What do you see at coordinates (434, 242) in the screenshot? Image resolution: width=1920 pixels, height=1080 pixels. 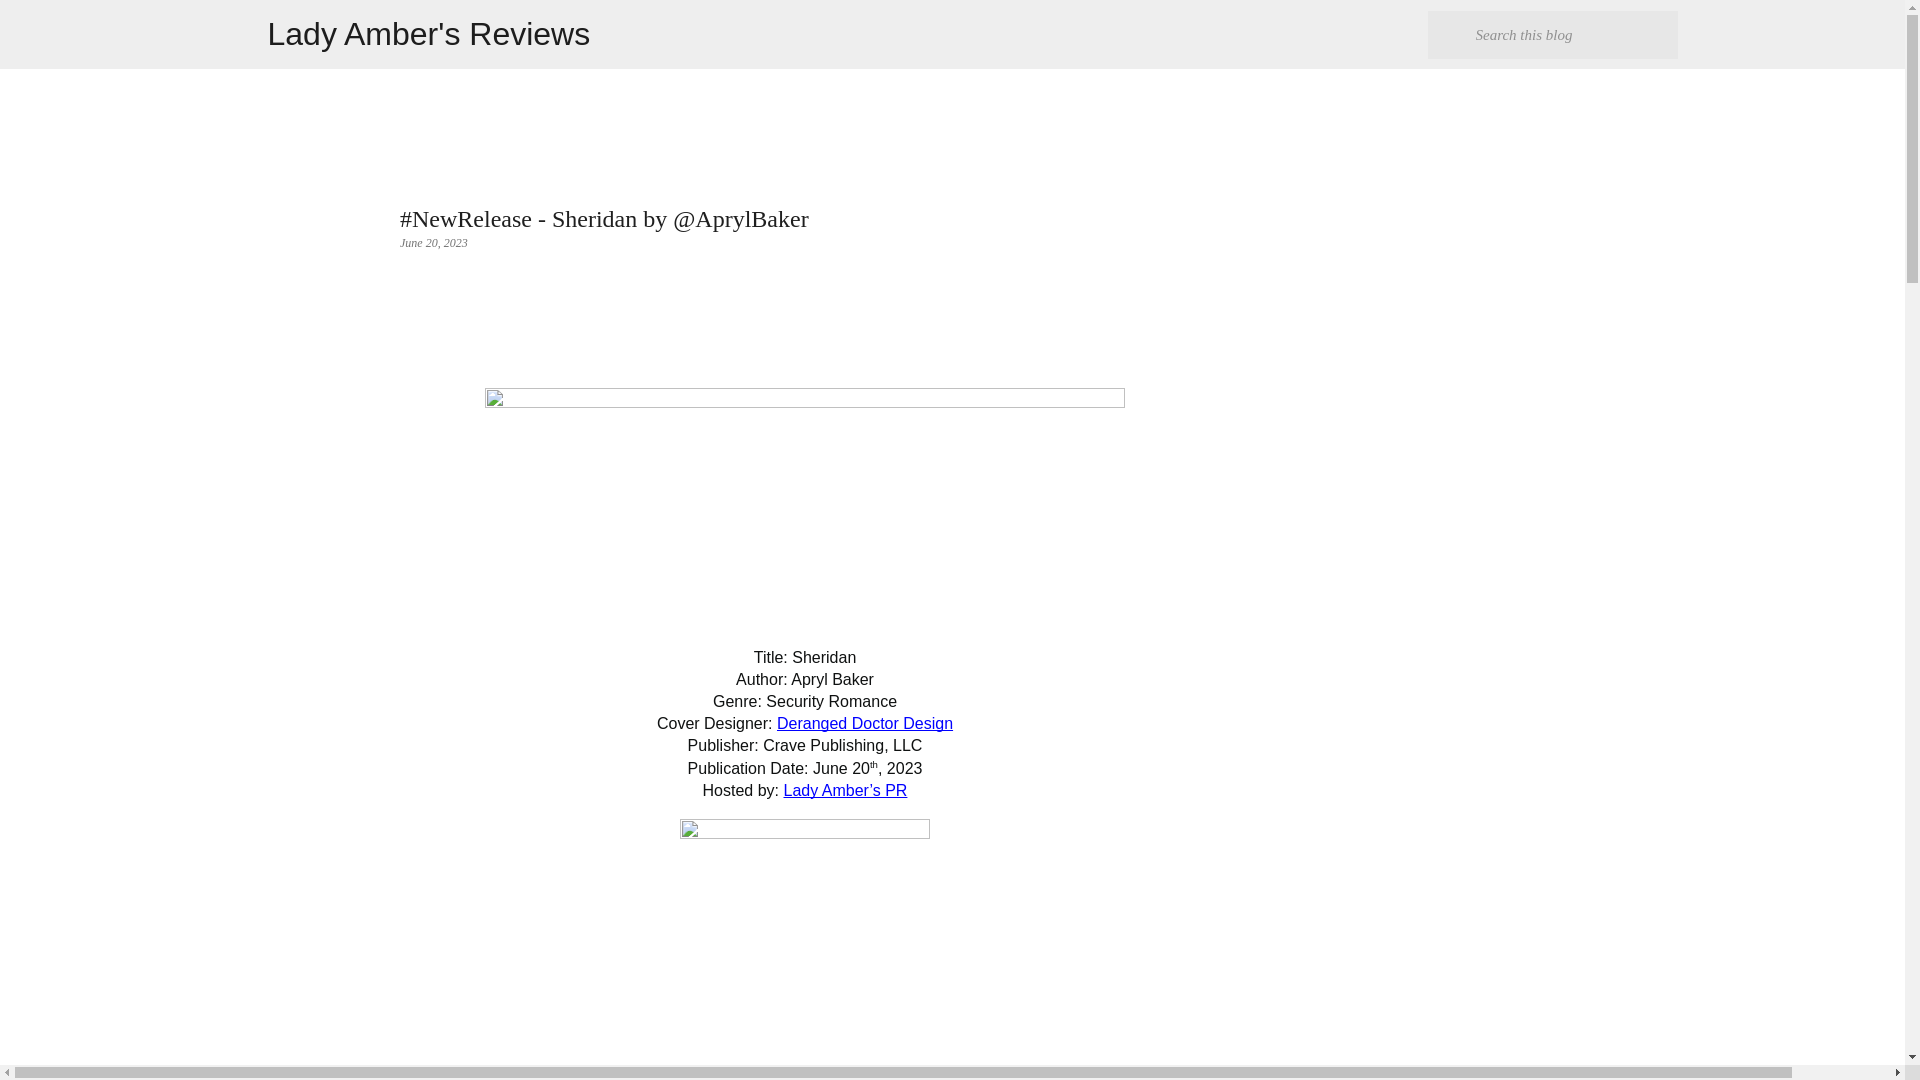 I see `permanent link` at bounding box center [434, 242].